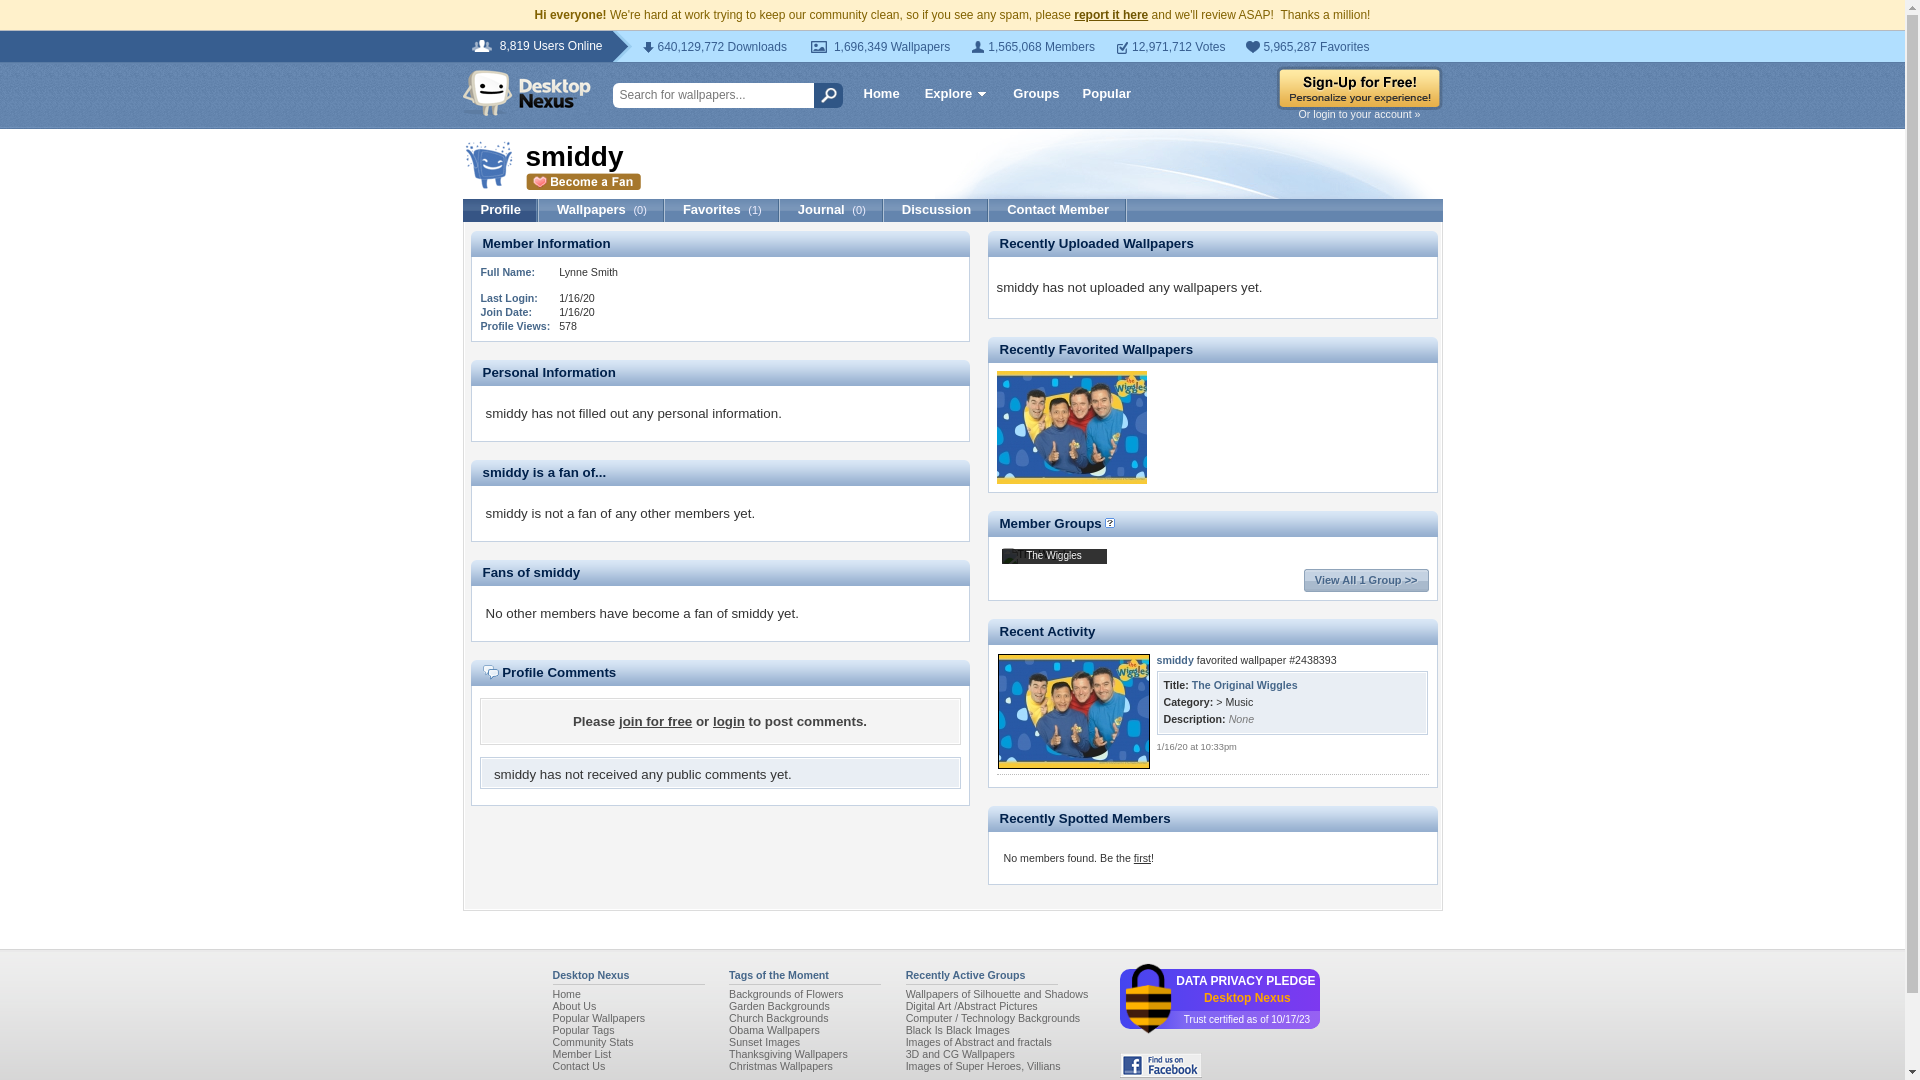 Image resolution: width=1920 pixels, height=1080 pixels. Describe the element at coordinates (500, 210) in the screenshot. I see `Profile` at that location.